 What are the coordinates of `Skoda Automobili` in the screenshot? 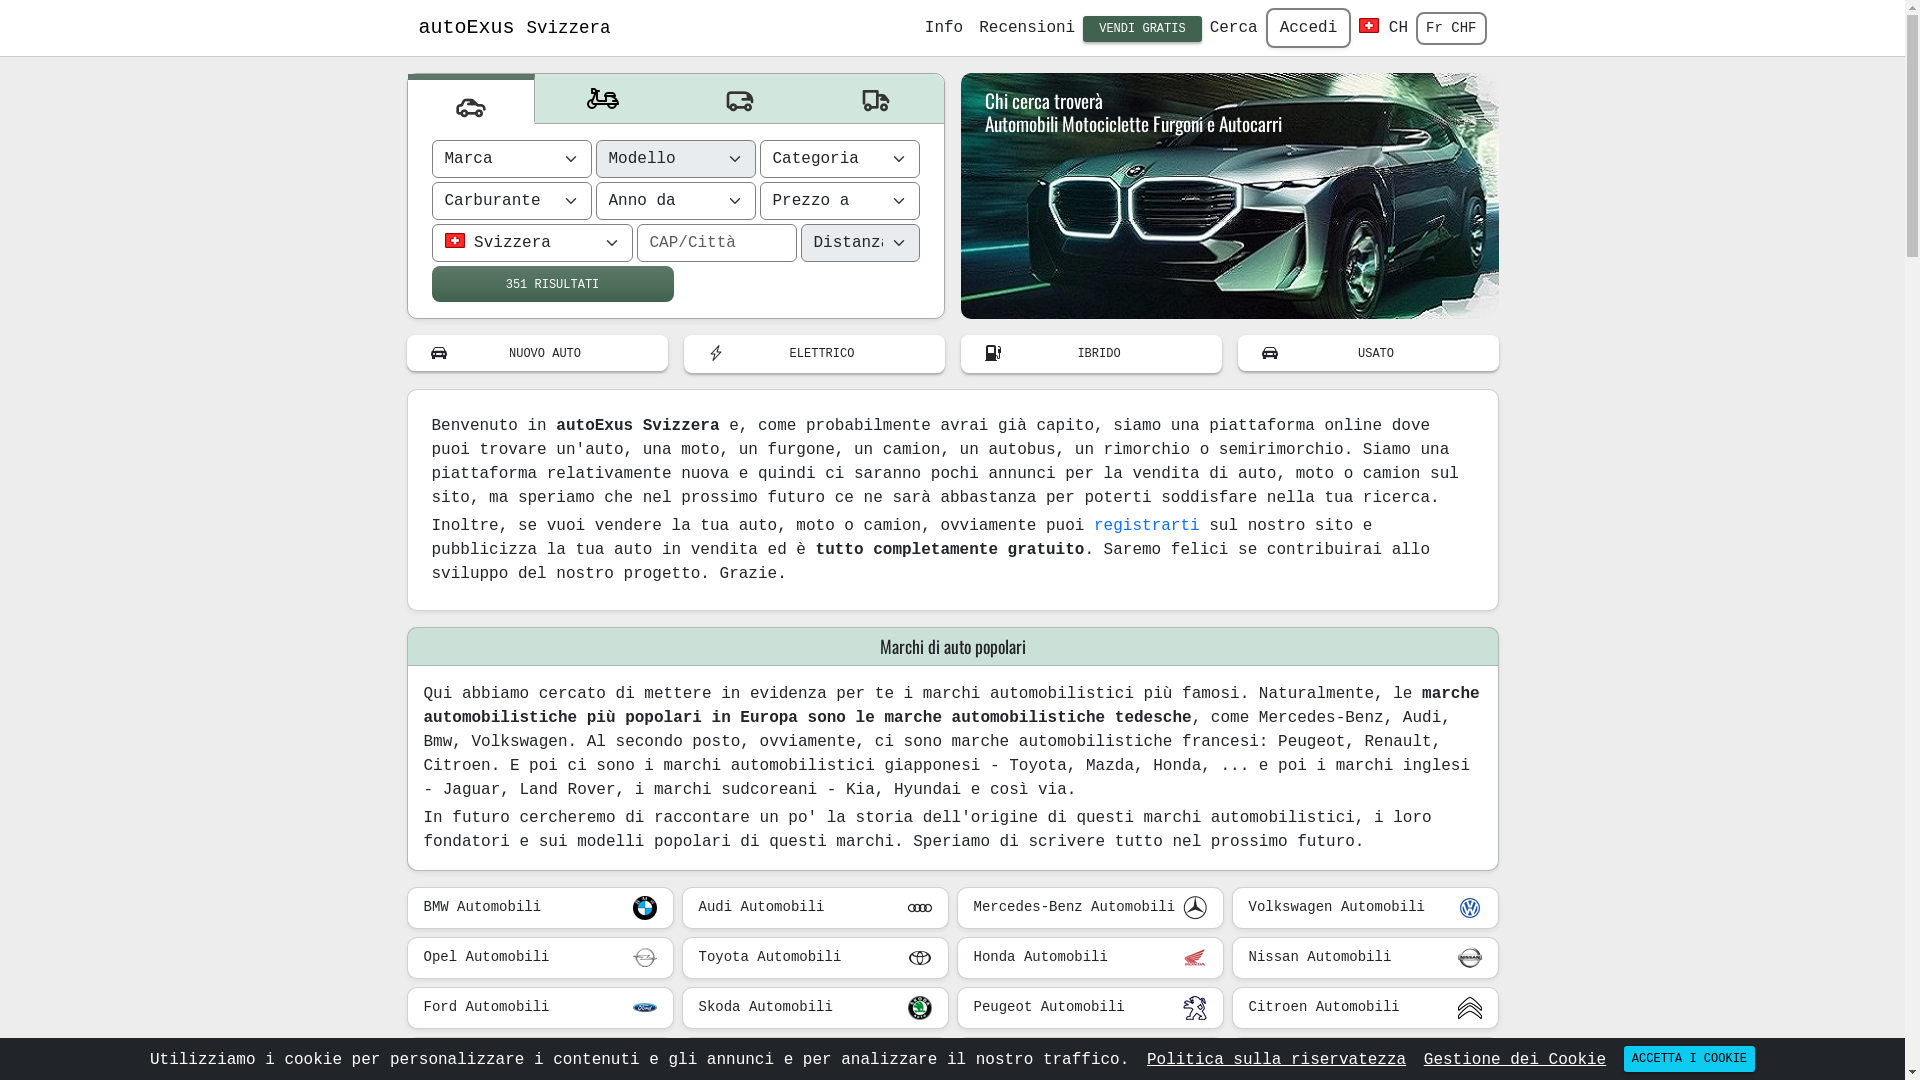 It's located at (816, 1008).